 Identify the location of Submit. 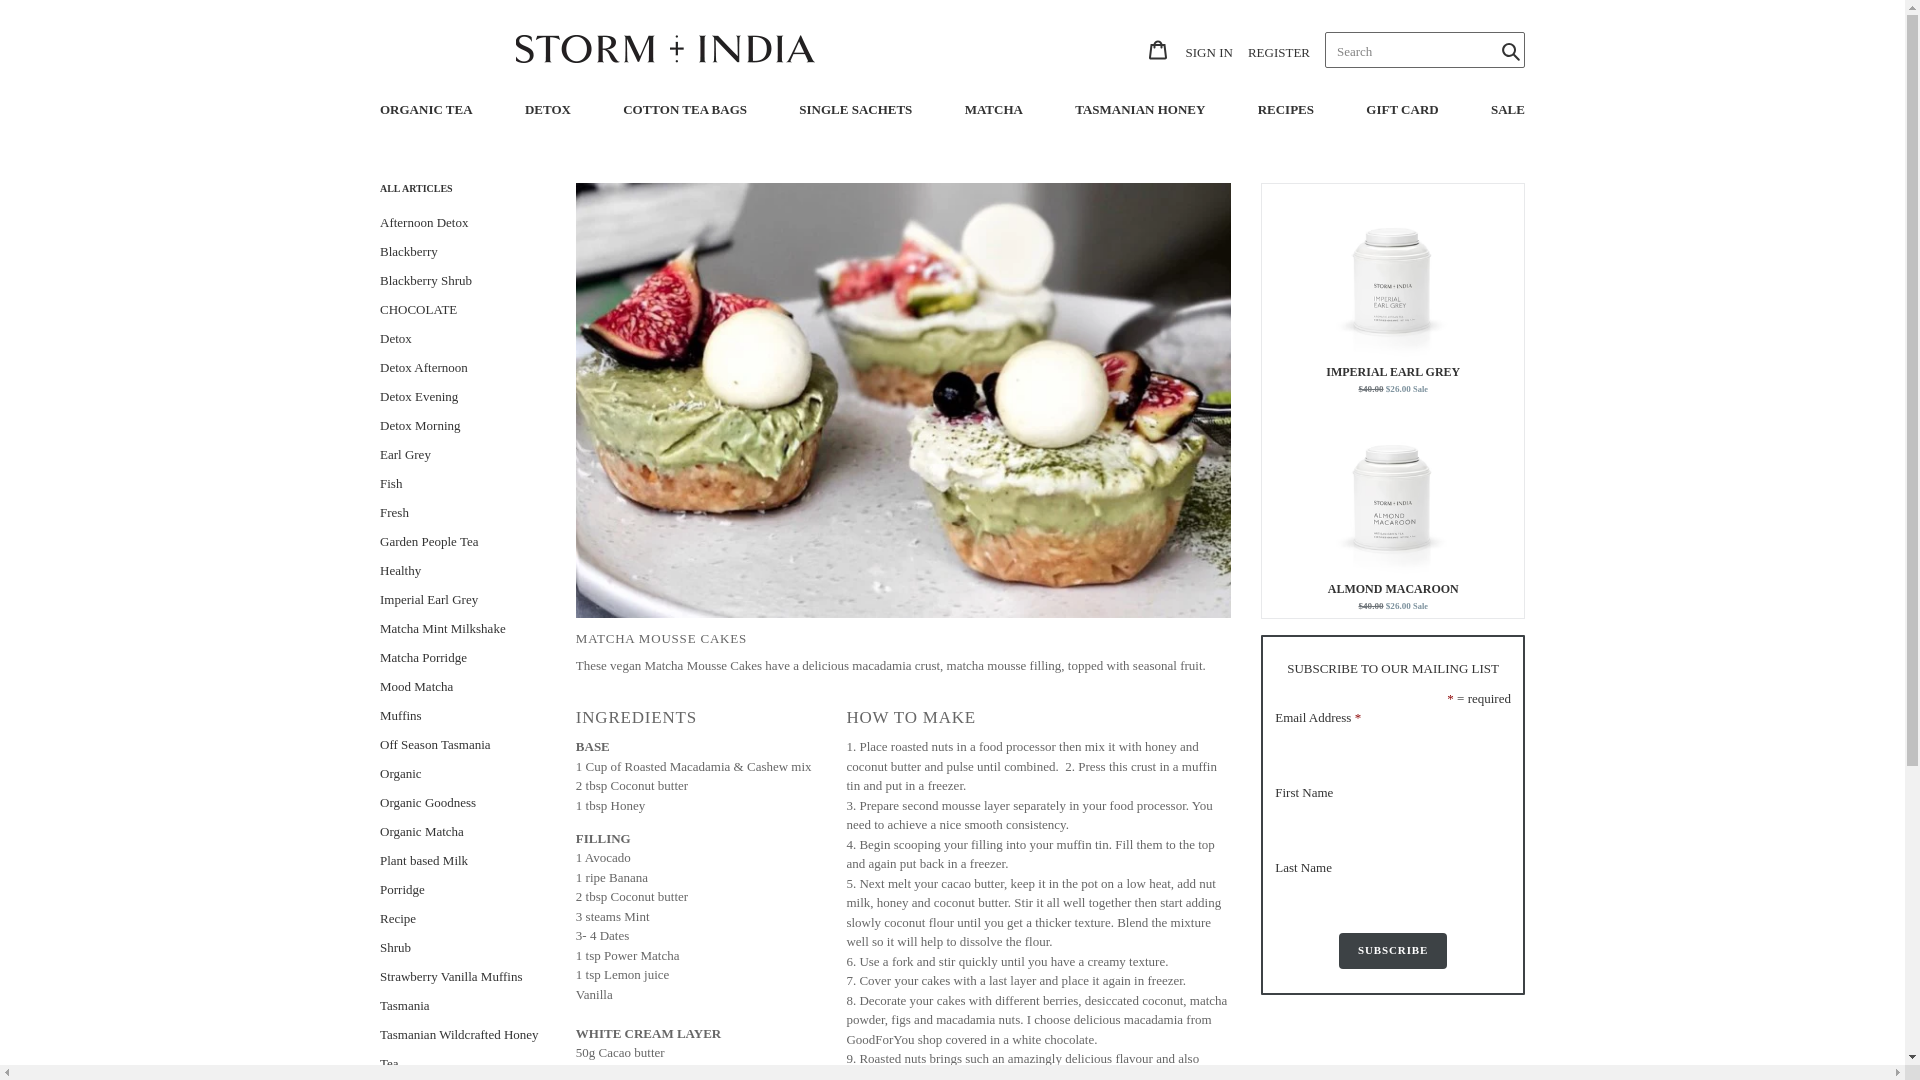
(1508, 50).